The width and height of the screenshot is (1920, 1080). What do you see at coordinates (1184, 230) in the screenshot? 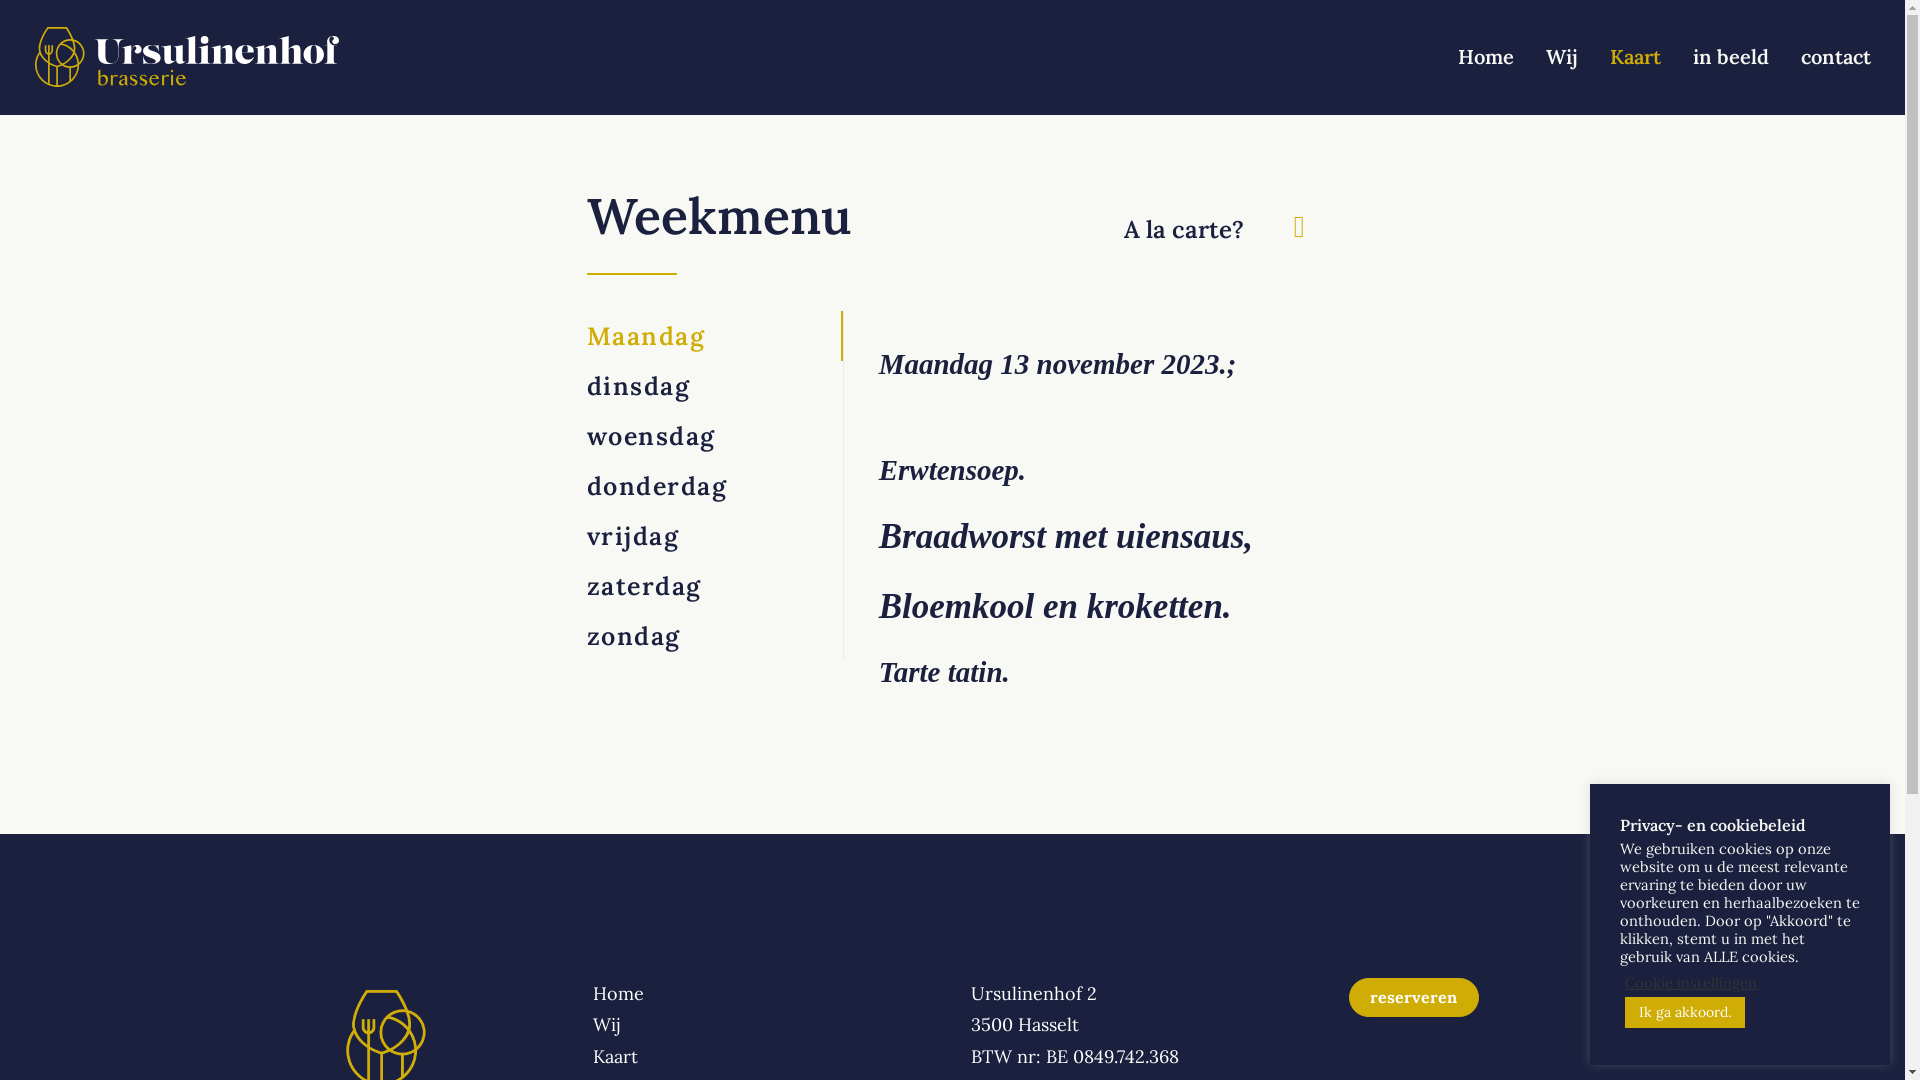
I see `A la carte?` at bounding box center [1184, 230].